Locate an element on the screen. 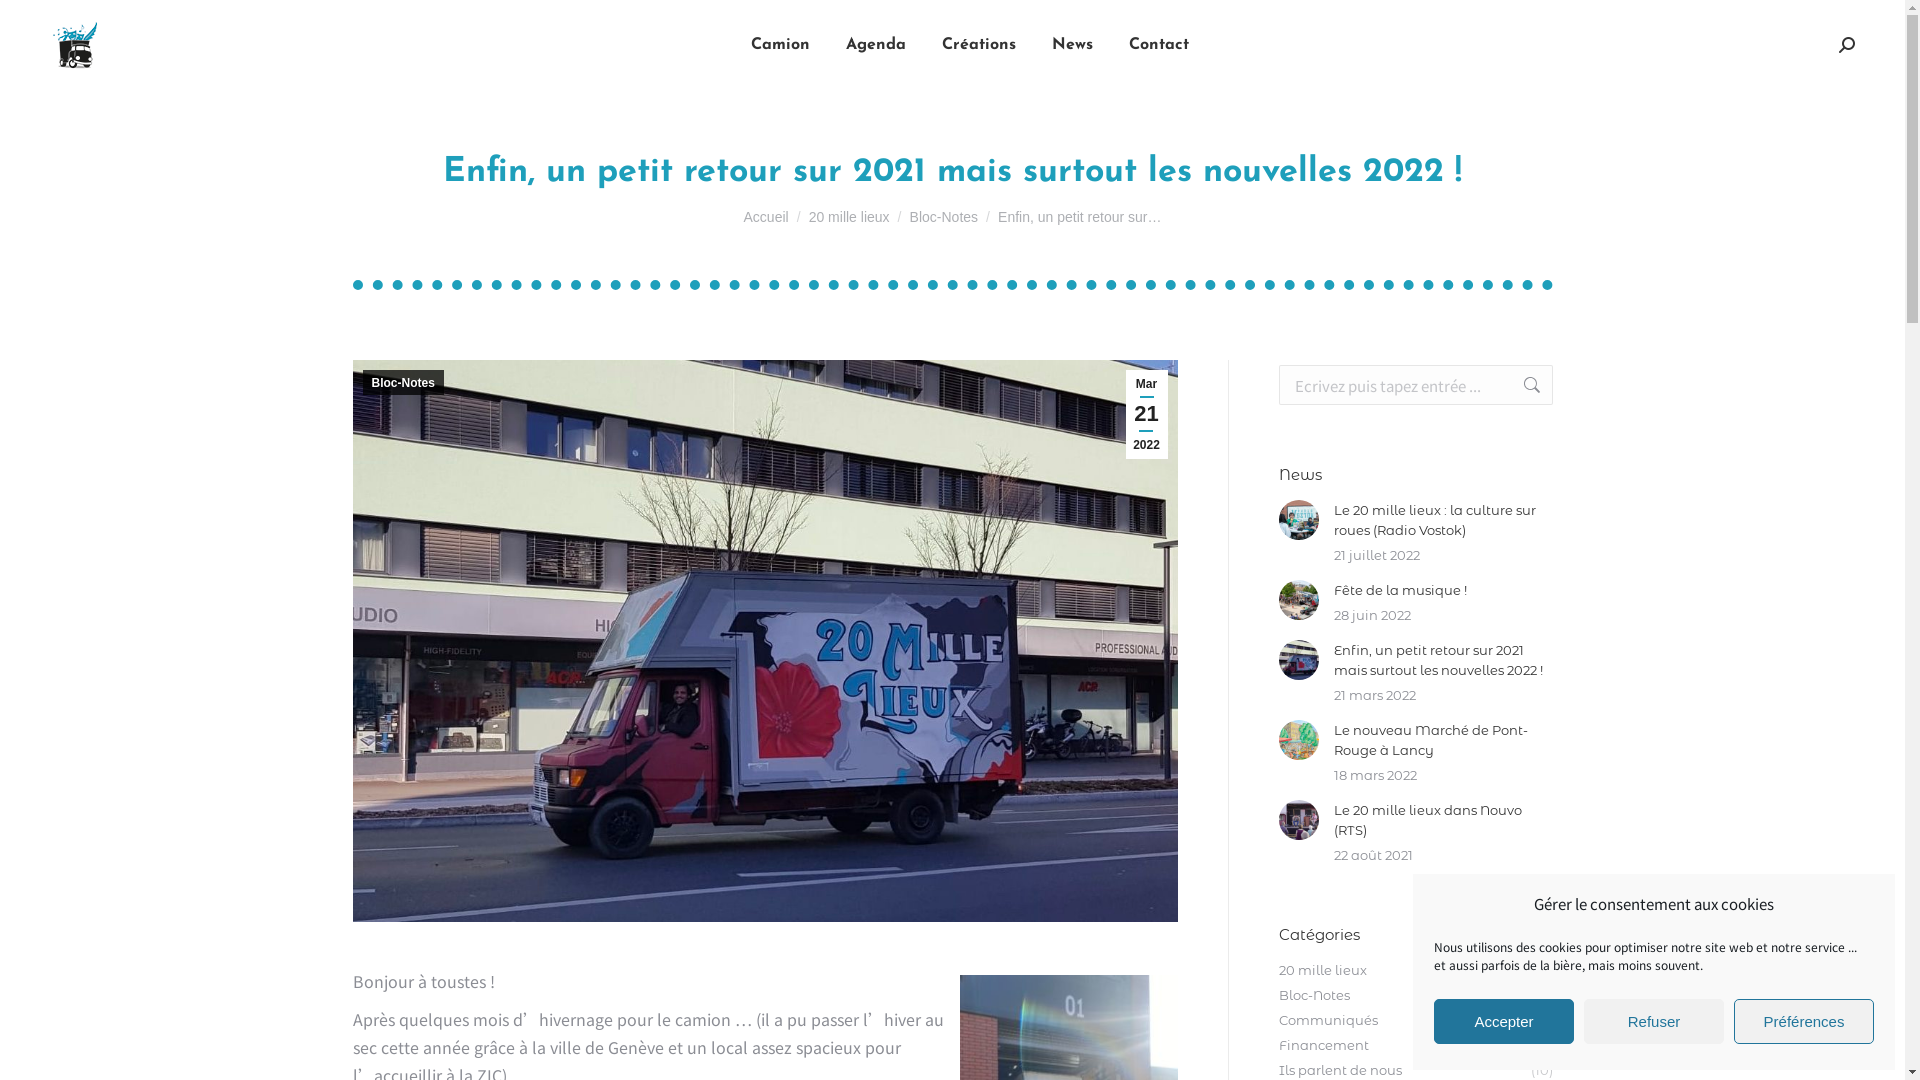 The height and width of the screenshot is (1080, 1920). image1 (3) is located at coordinates (764, 641).